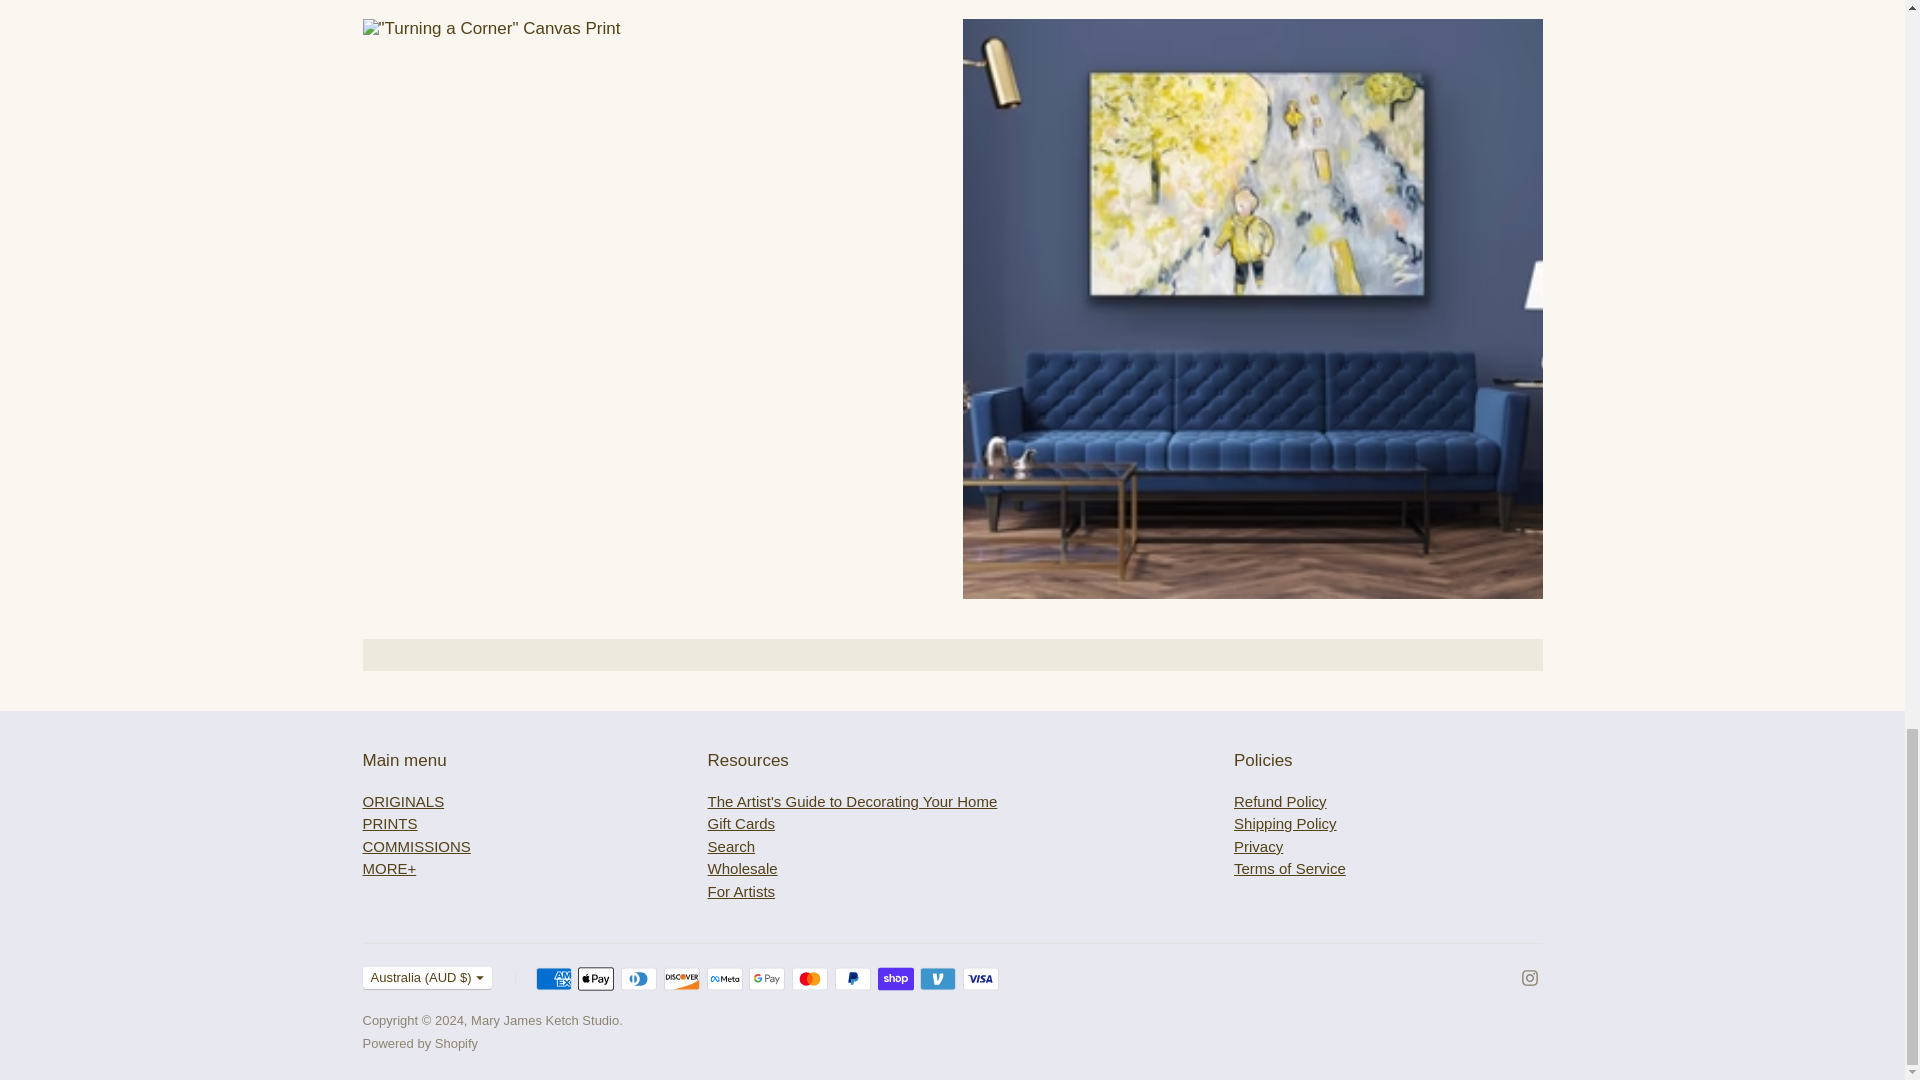 This screenshot has height=1080, width=1920. I want to click on Discover, so click(682, 978).